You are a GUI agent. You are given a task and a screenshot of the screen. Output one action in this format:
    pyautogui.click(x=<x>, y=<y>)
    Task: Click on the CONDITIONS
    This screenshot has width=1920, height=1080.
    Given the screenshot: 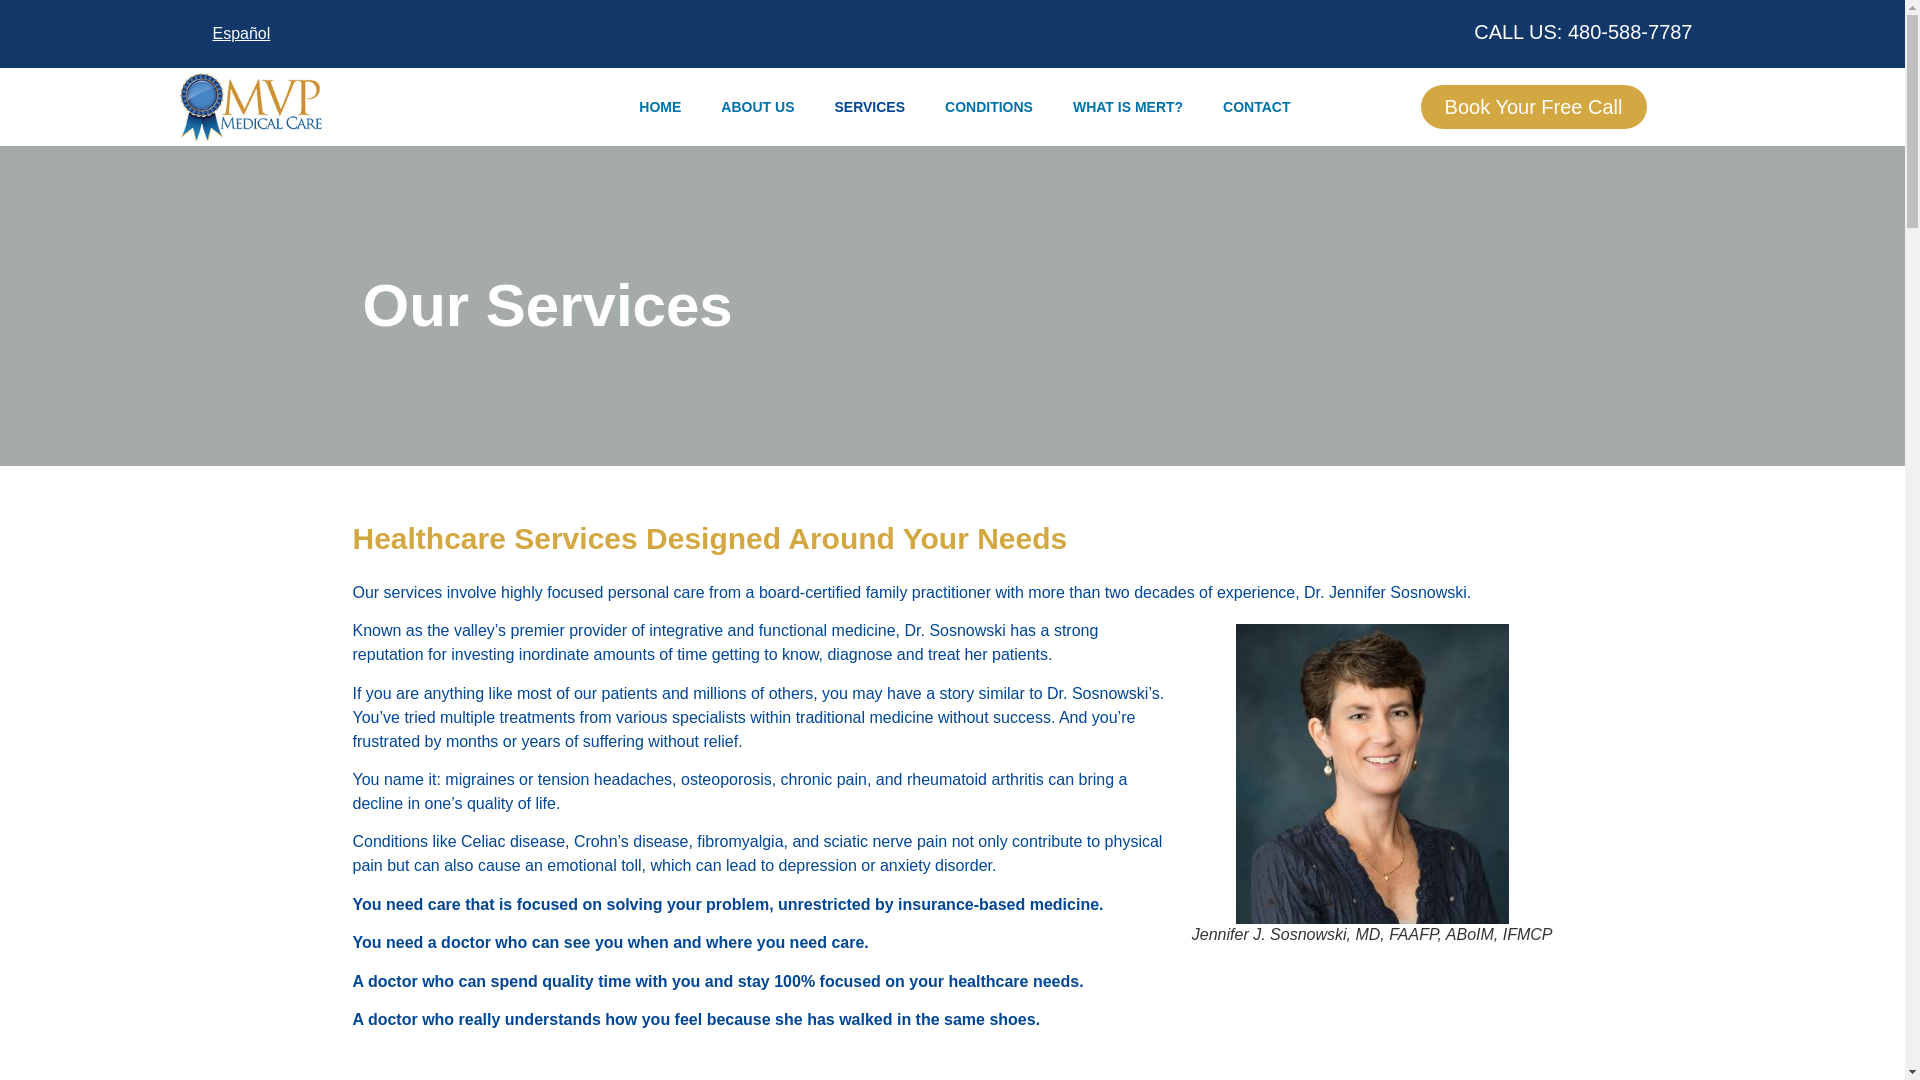 What is the action you would take?
    pyautogui.click(x=988, y=106)
    